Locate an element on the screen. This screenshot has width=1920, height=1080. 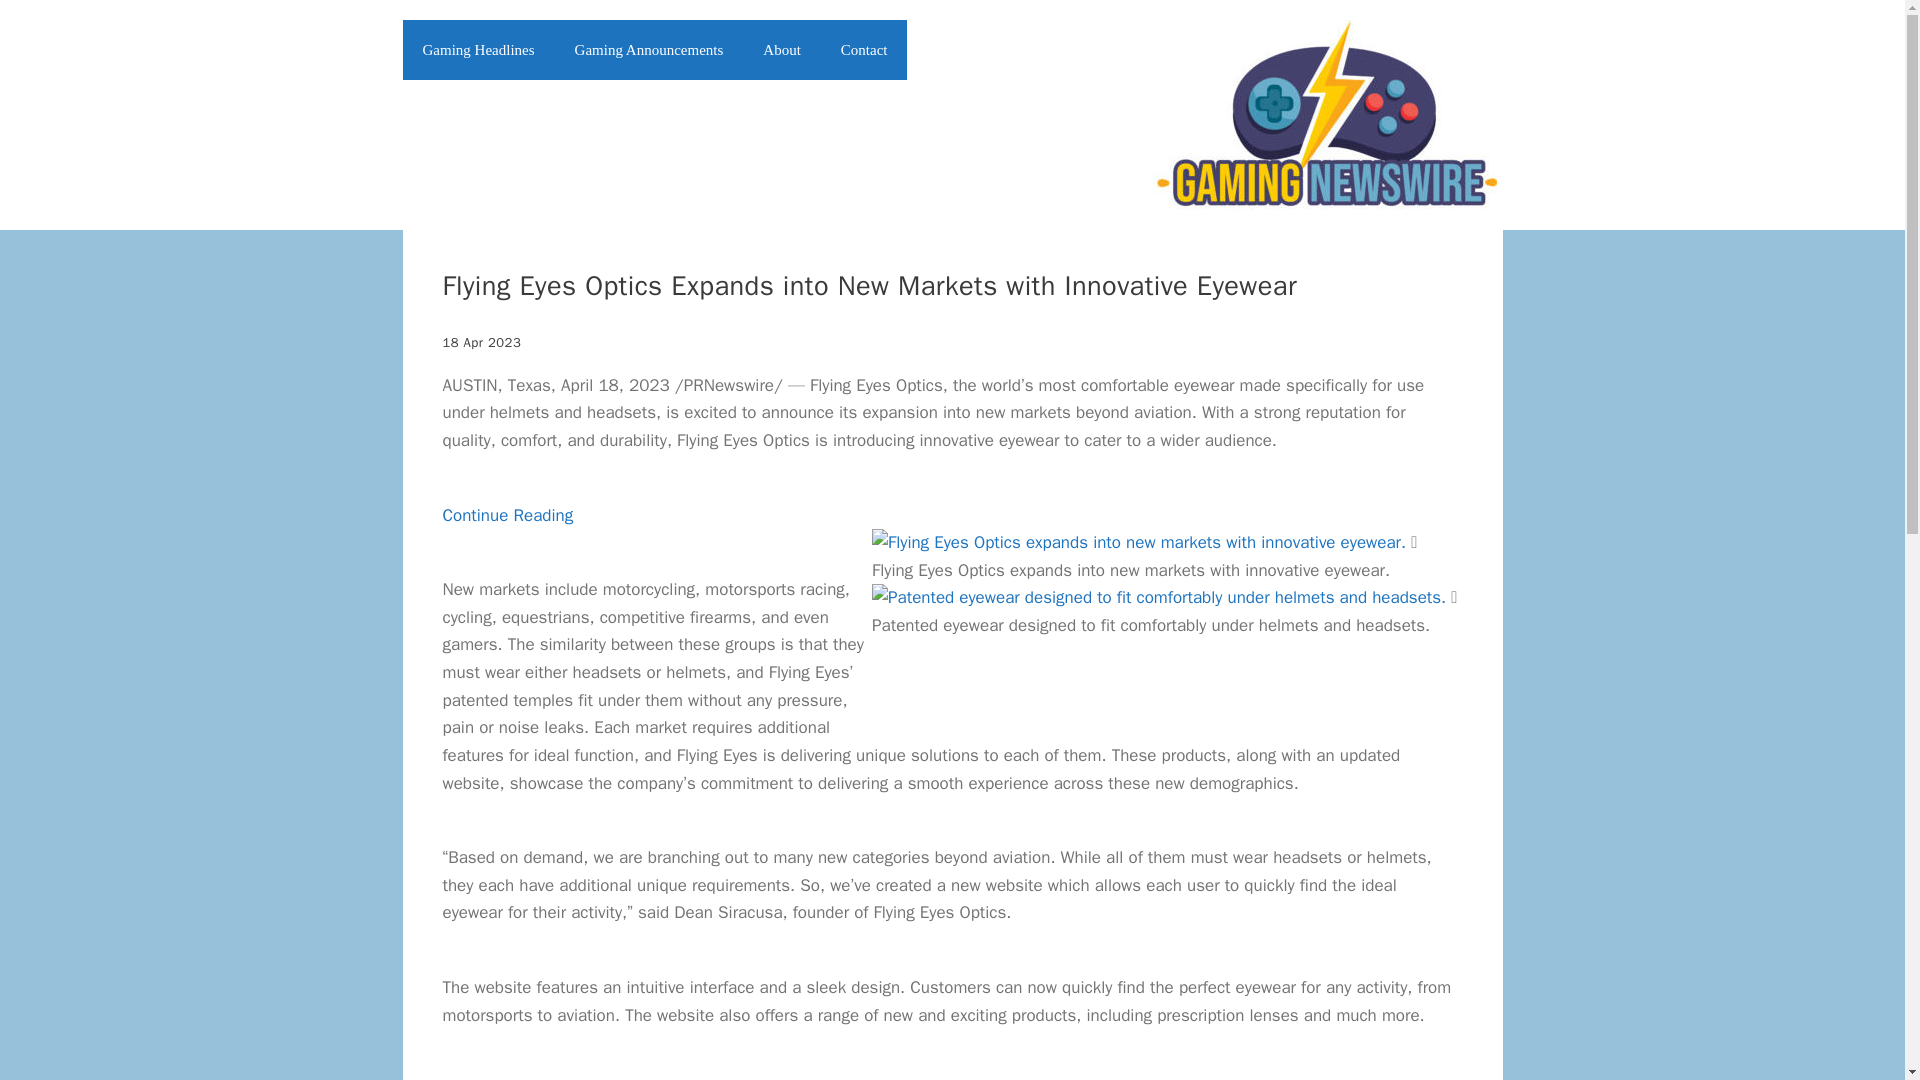
Continue Reading is located at coordinates (506, 514).